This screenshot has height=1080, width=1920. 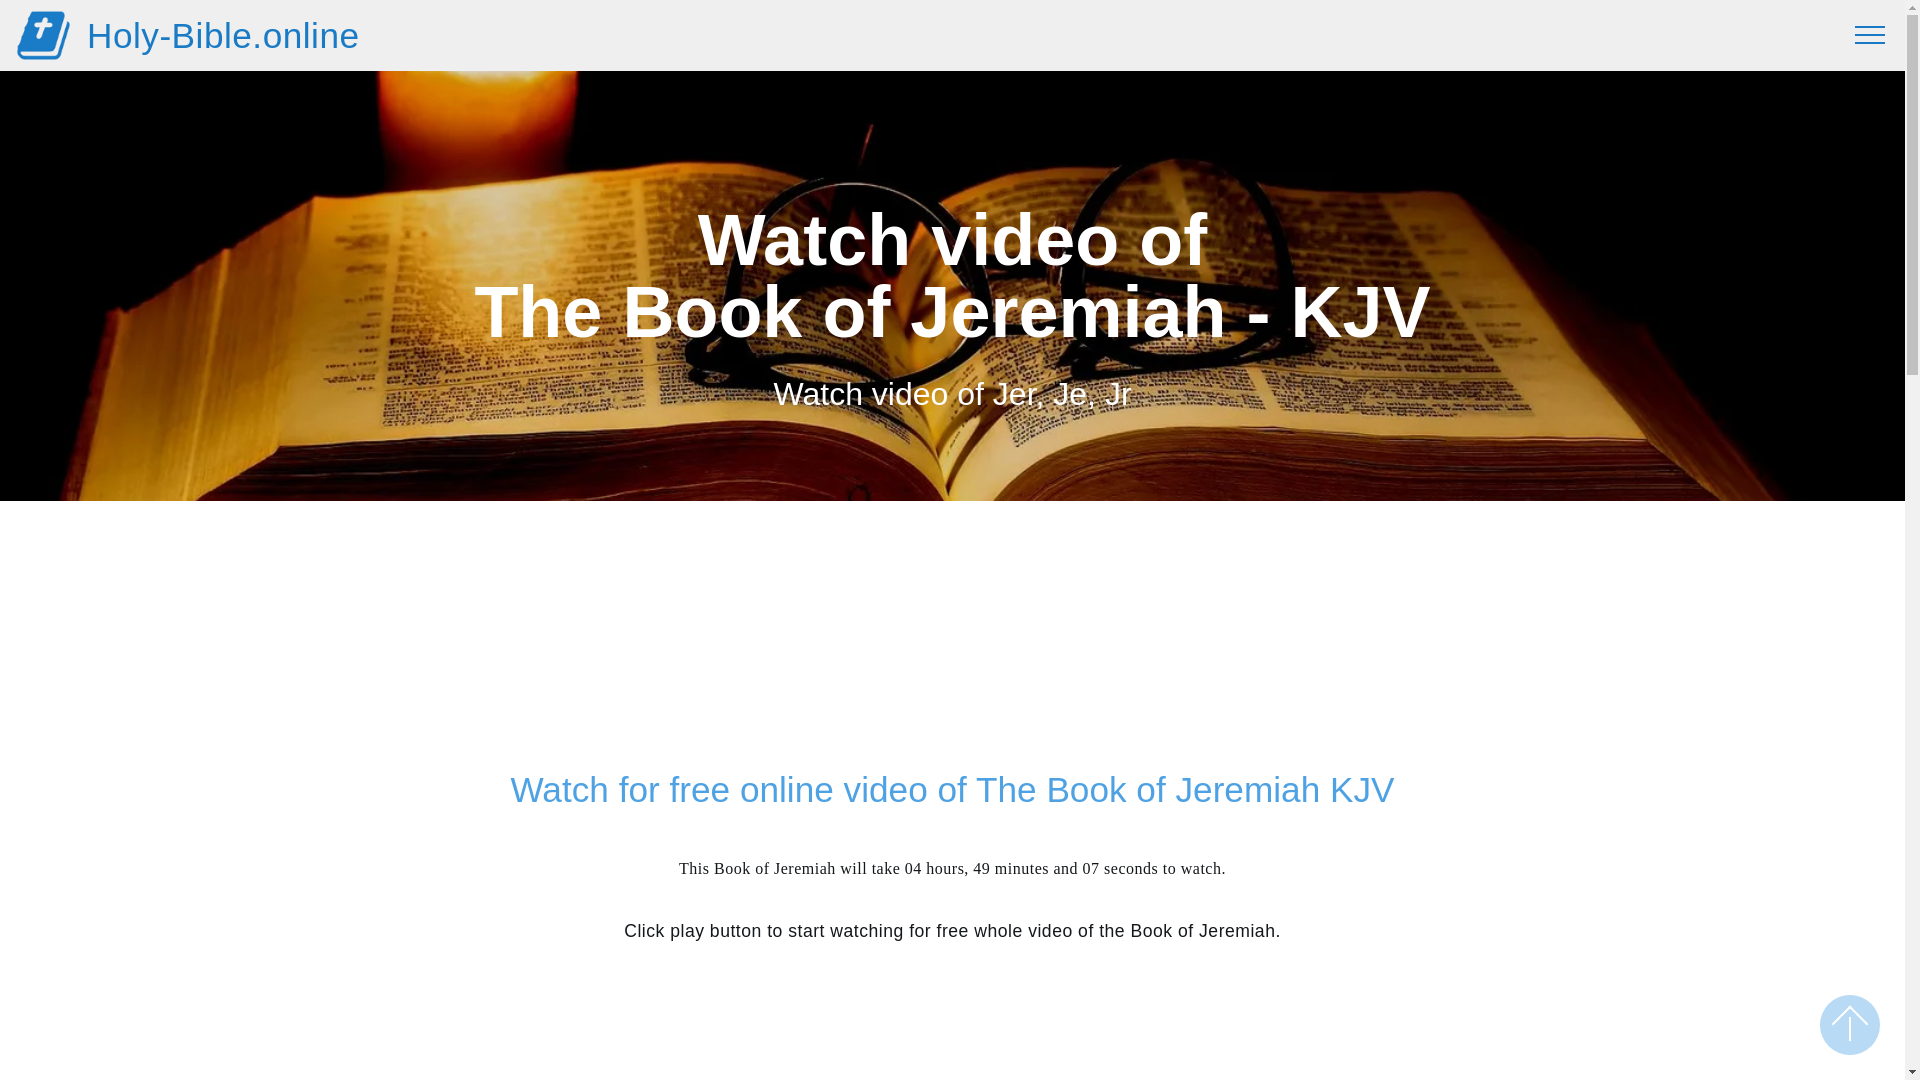 I want to click on YouTube video, so click(x=952, y=1026).